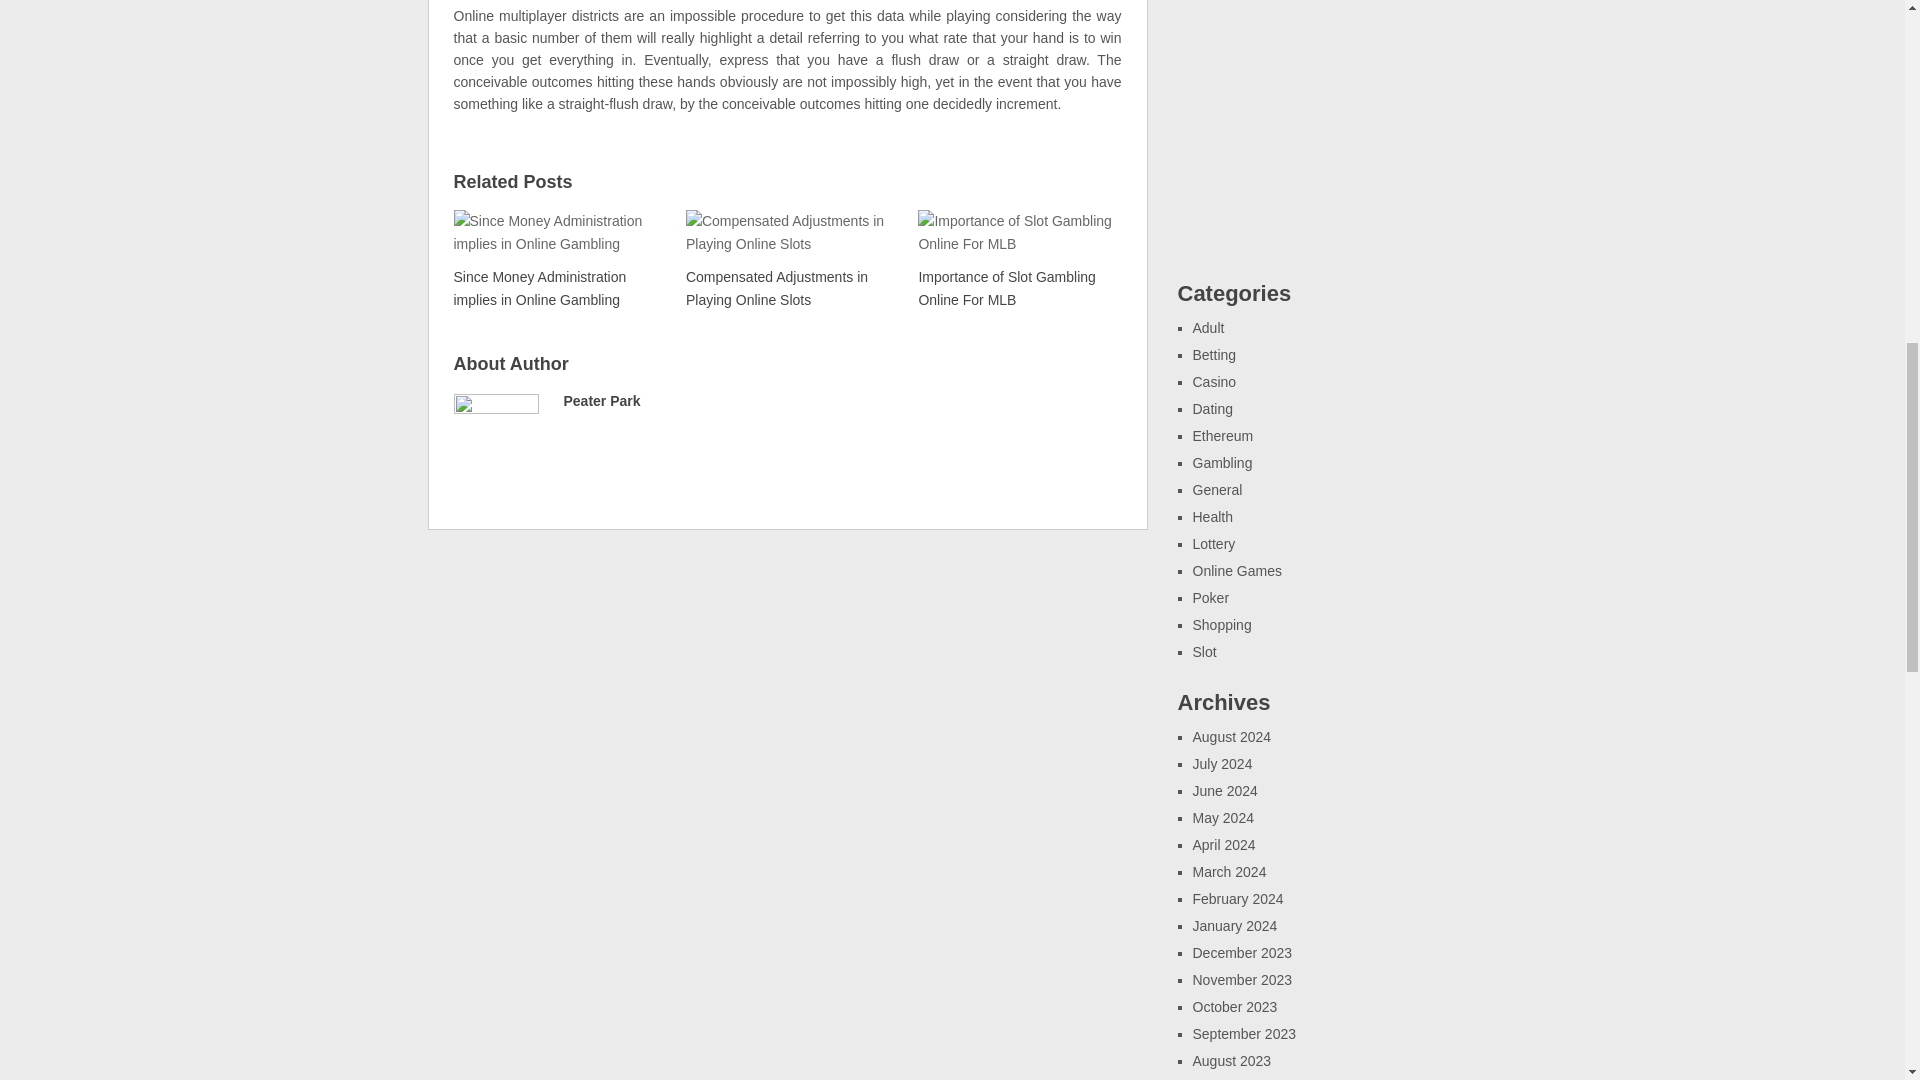 This screenshot has height=1080, width=1920. What do you see at coordinates (1214, 354) in the screenshot?
I see `Betting` at bounding box center [1214, 354].